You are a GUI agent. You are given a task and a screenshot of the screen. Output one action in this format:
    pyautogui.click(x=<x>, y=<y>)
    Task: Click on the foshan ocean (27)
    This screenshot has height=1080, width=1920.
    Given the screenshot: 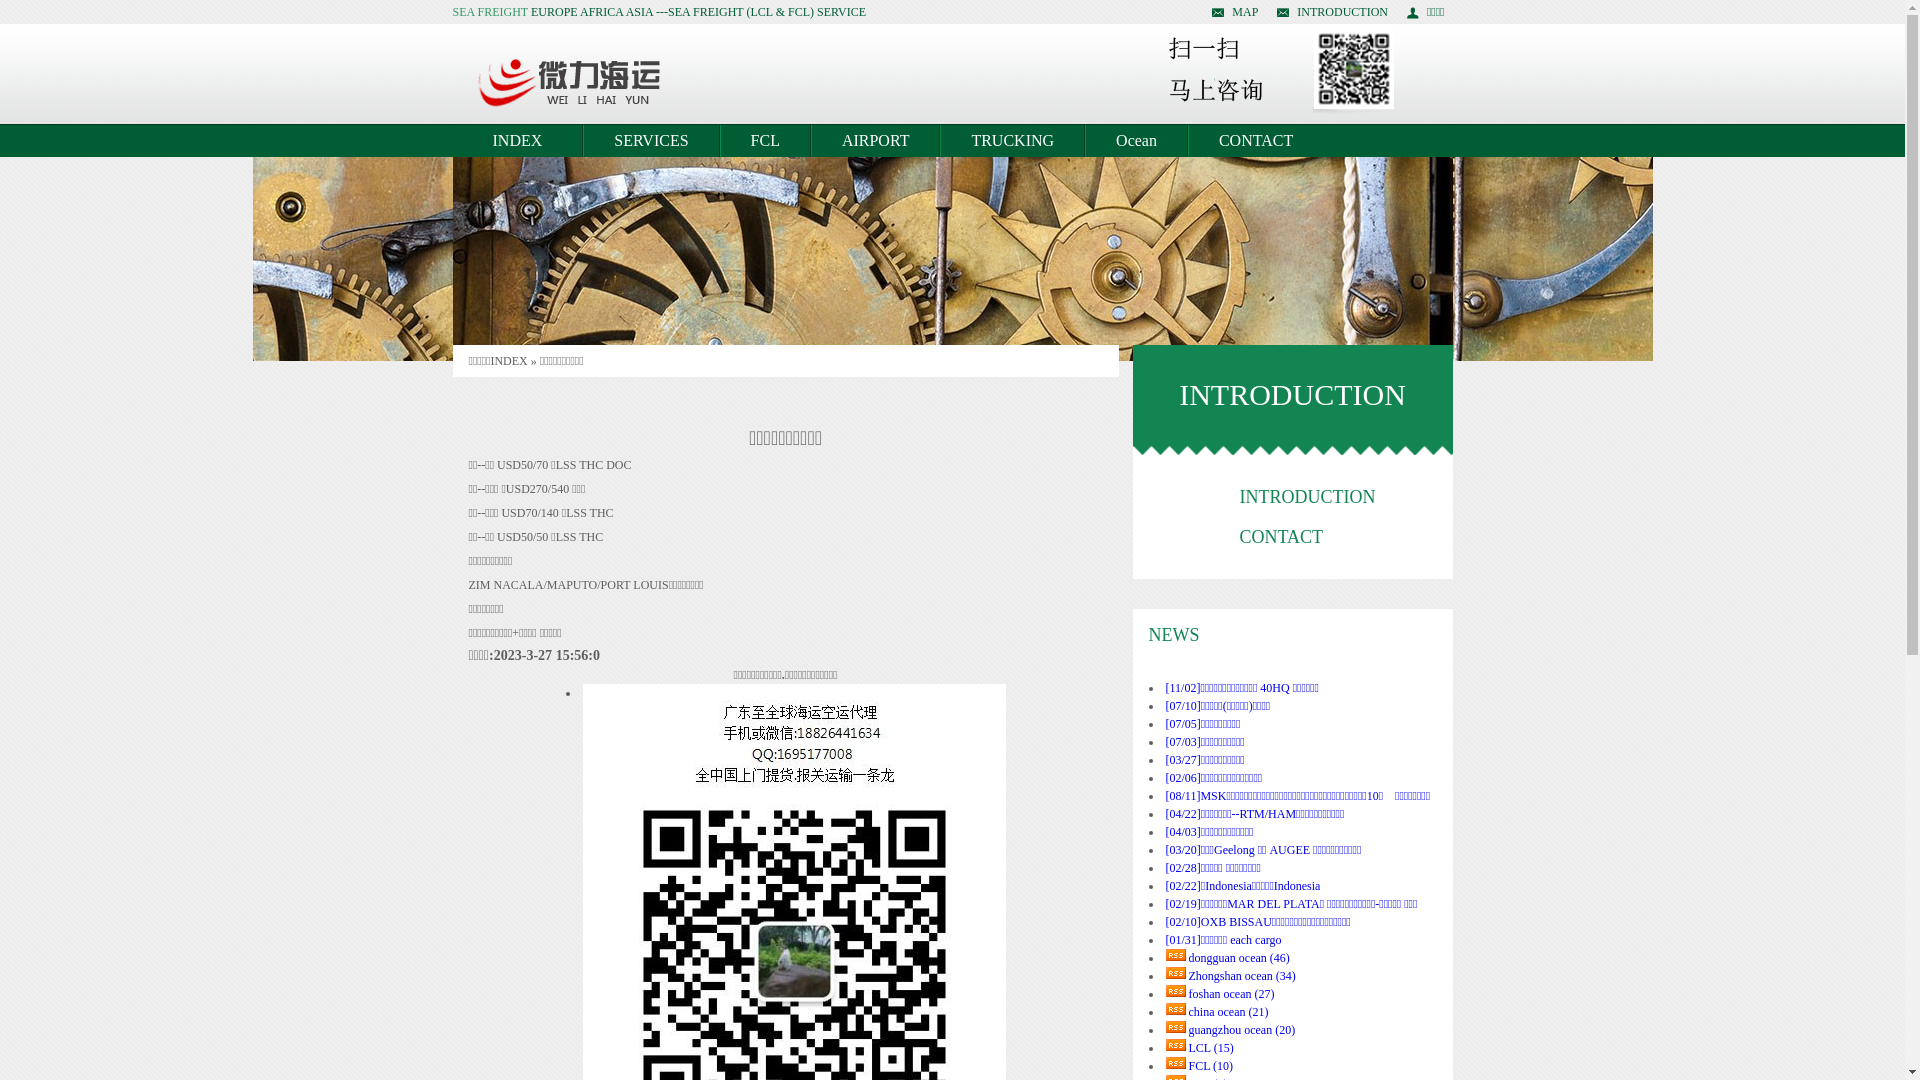 What is the action you would take?
    pyautogui.click(x=1231, y=994)
    